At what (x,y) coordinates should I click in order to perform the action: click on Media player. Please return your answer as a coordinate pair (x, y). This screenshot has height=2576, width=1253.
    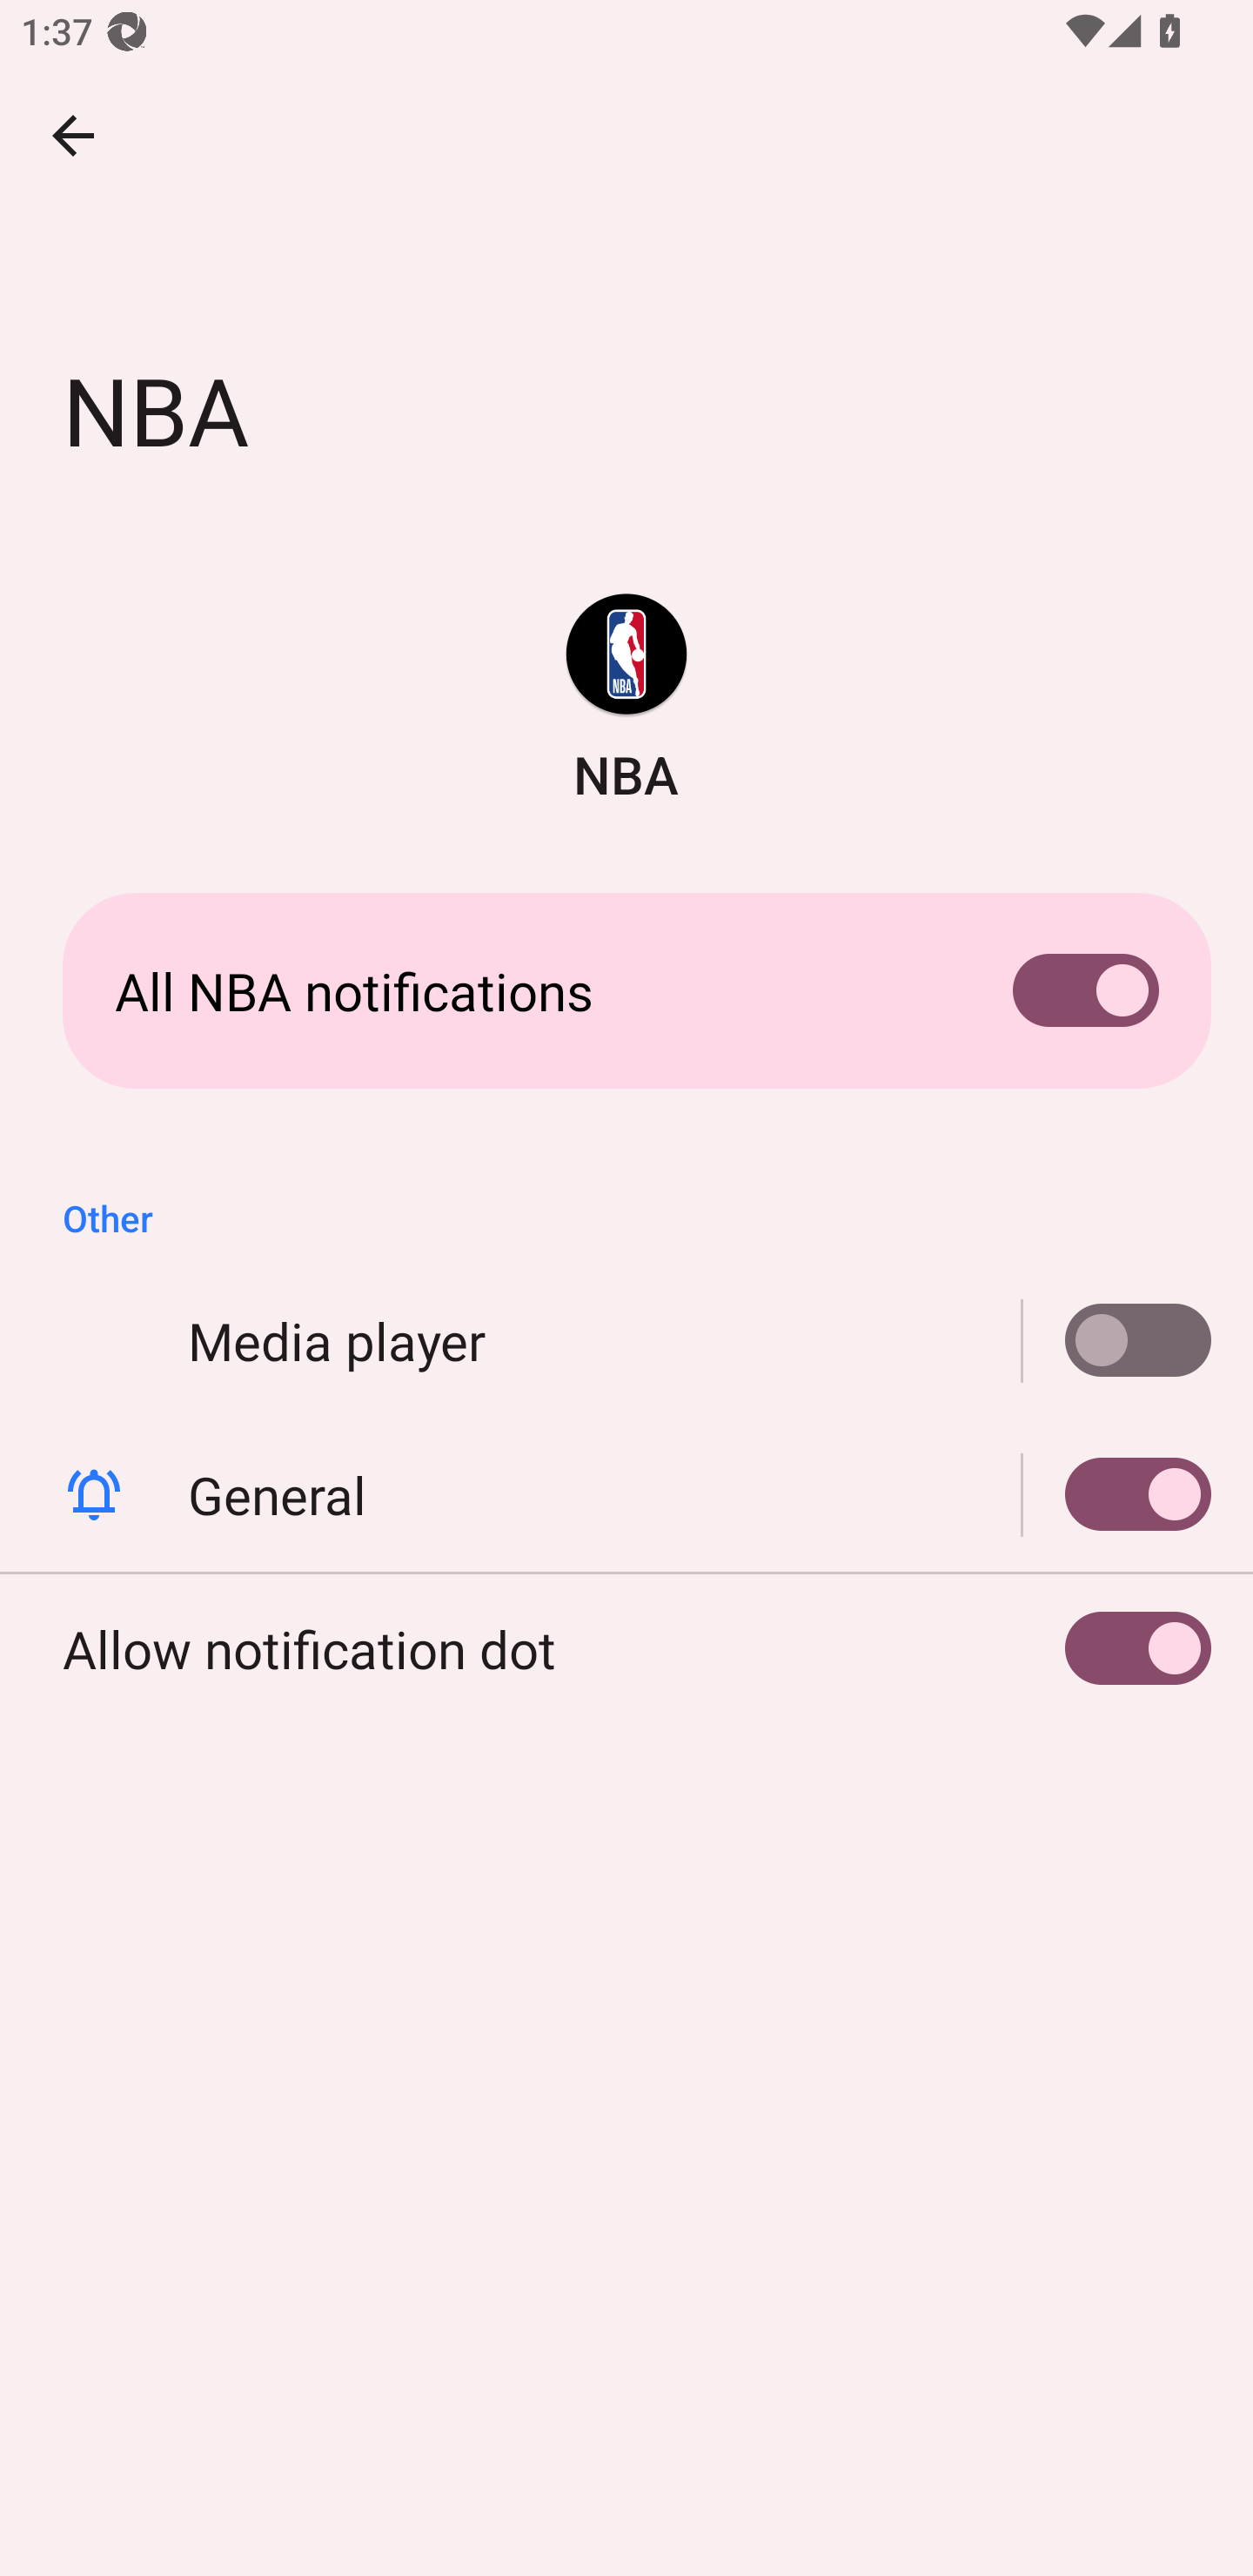
    Looking at the image, I should click on (626, 1340).